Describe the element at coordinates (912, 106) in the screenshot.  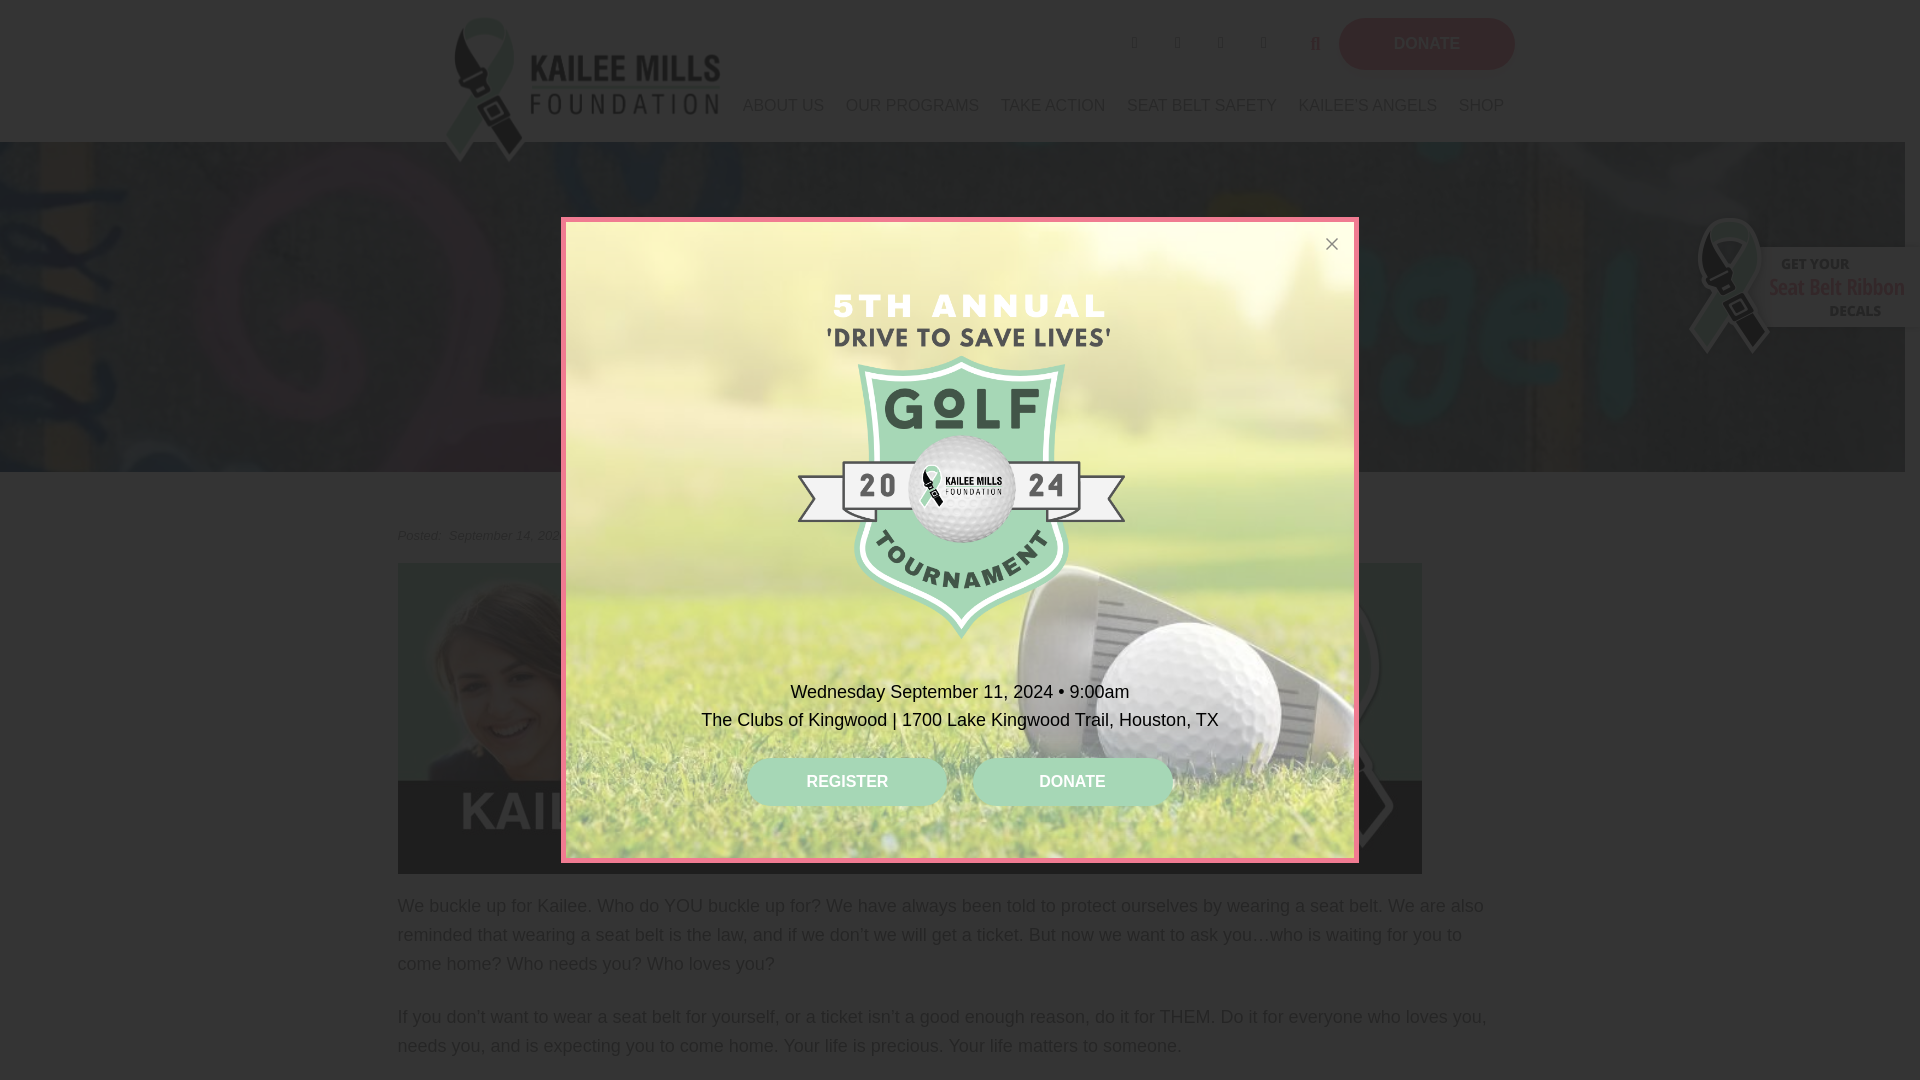
I see `Our Programs` at that location.